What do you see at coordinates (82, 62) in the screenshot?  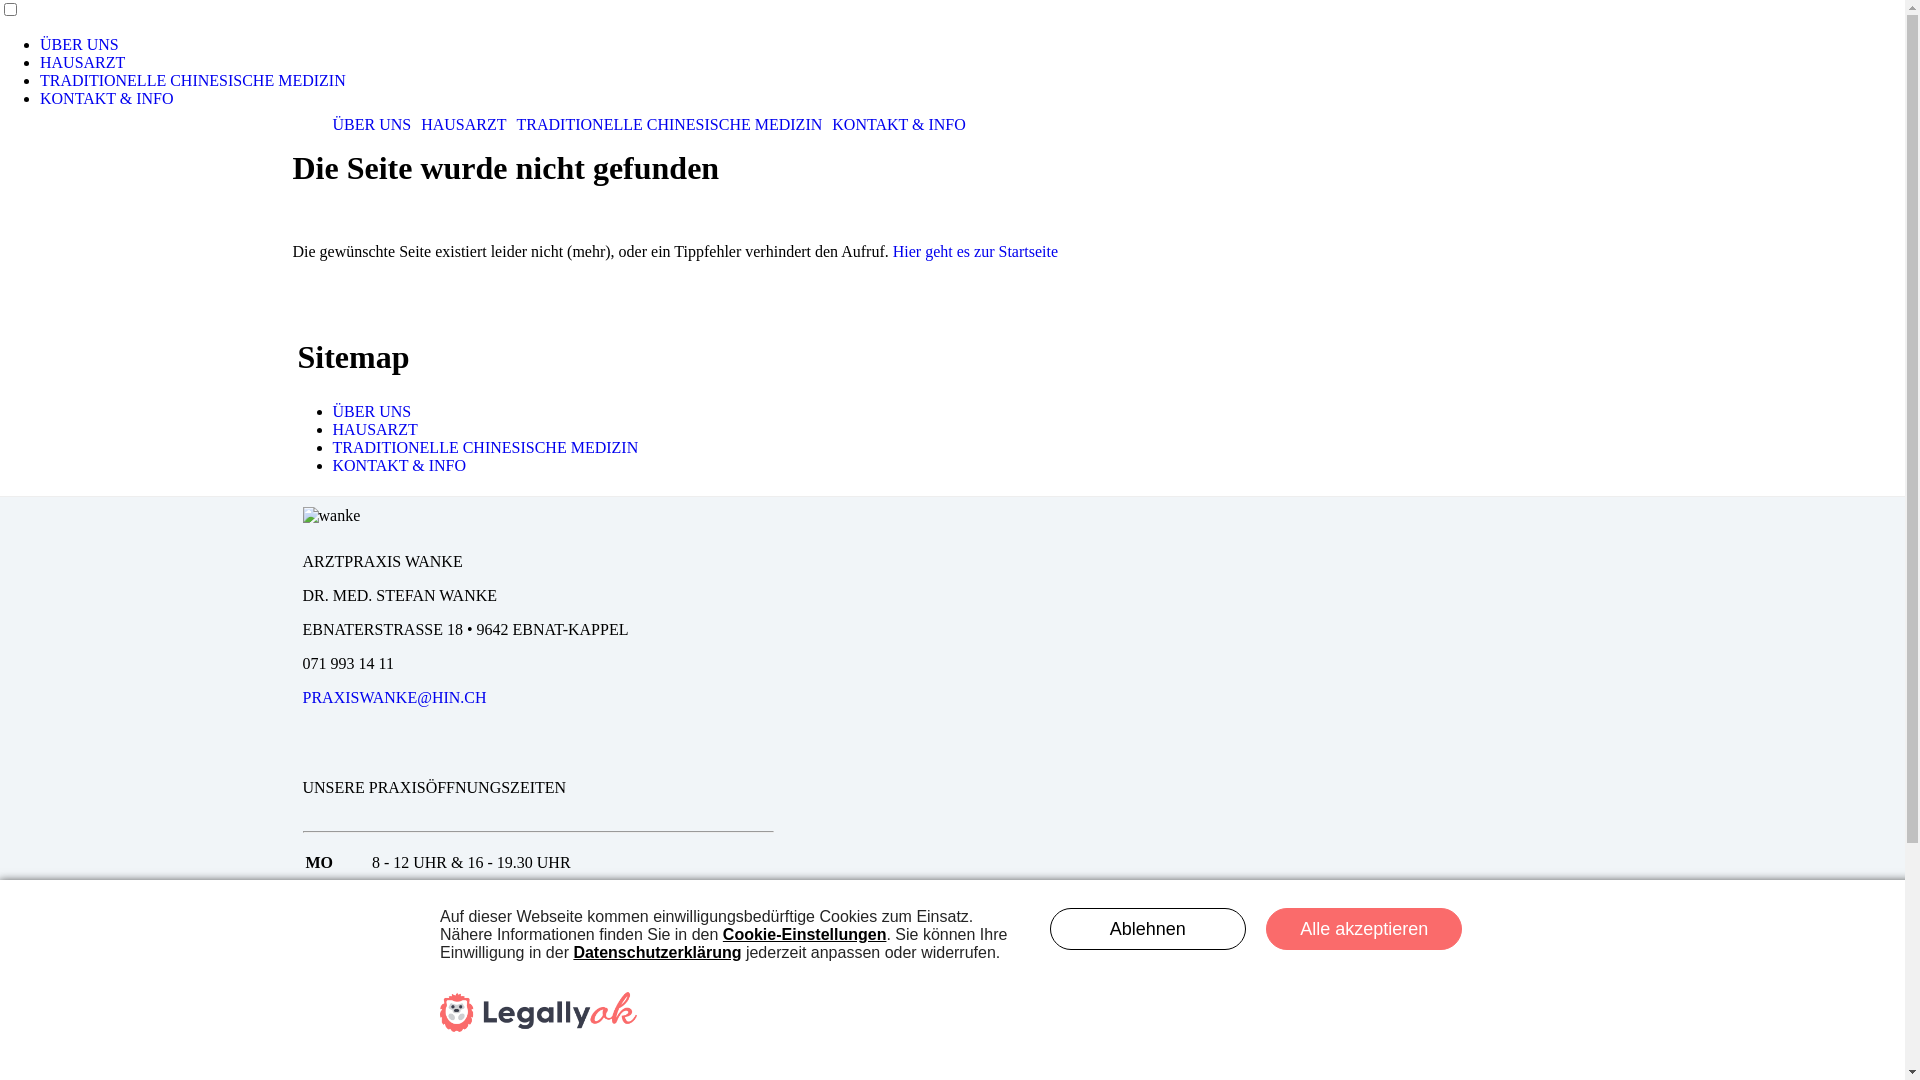 I see `HAUSARZT` at bounding box center [82, 62].